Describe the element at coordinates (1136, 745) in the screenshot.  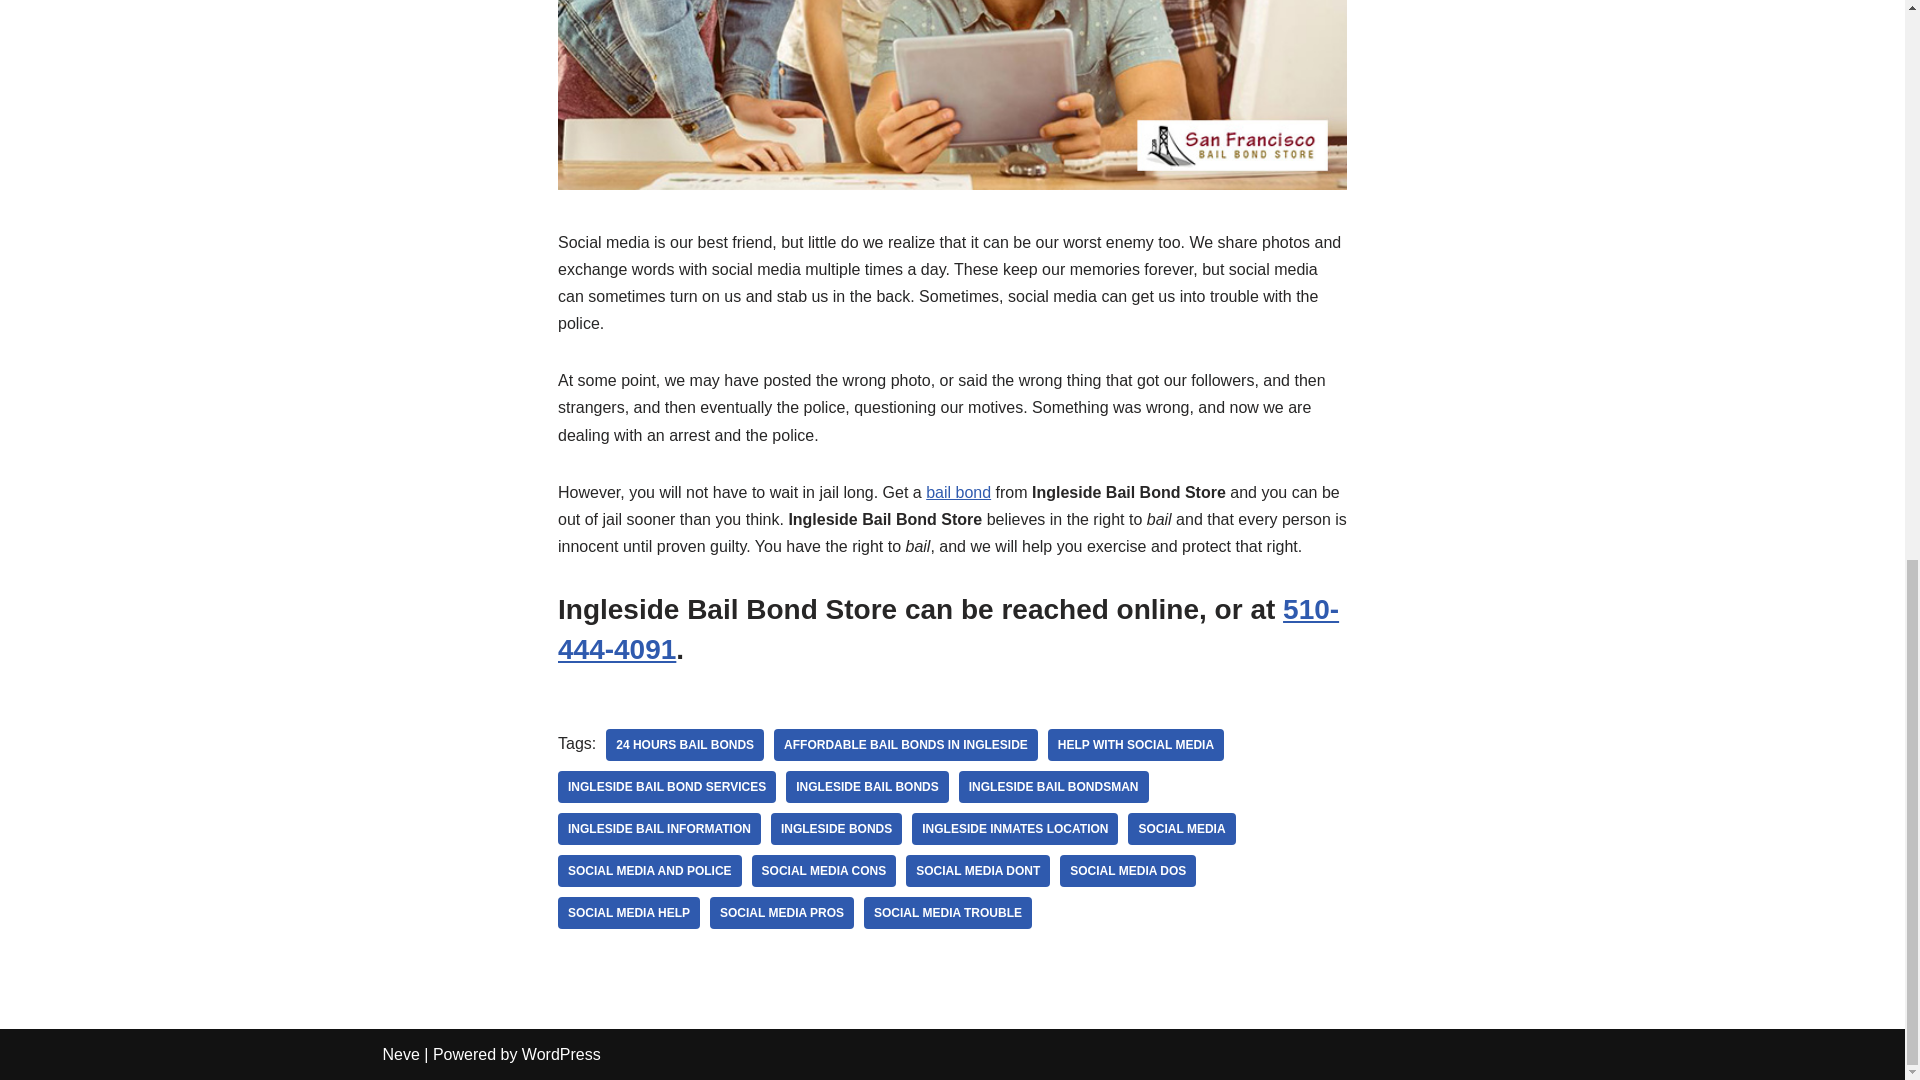
I see `help with social media` at that location.